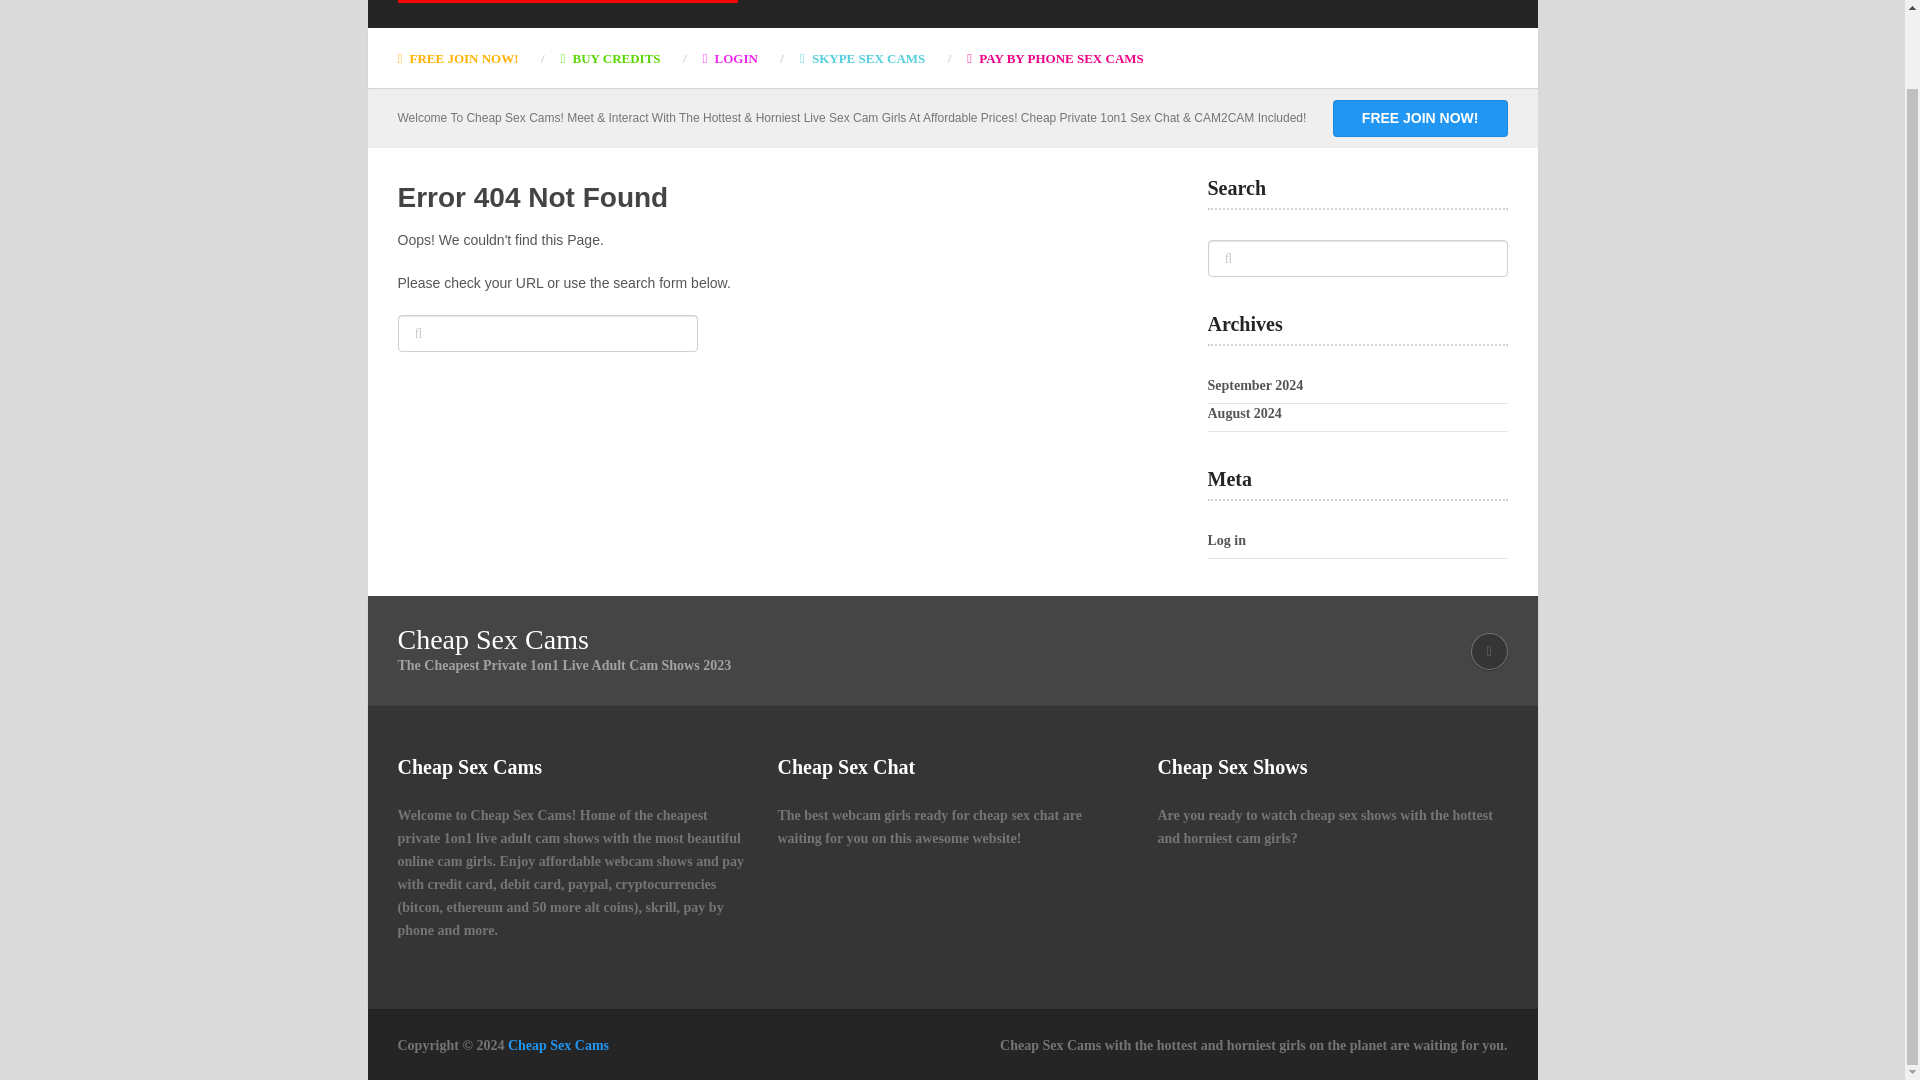  Describe the element at coordinates (1244, 414) in the screenshot. I see `August 2024` at that location.